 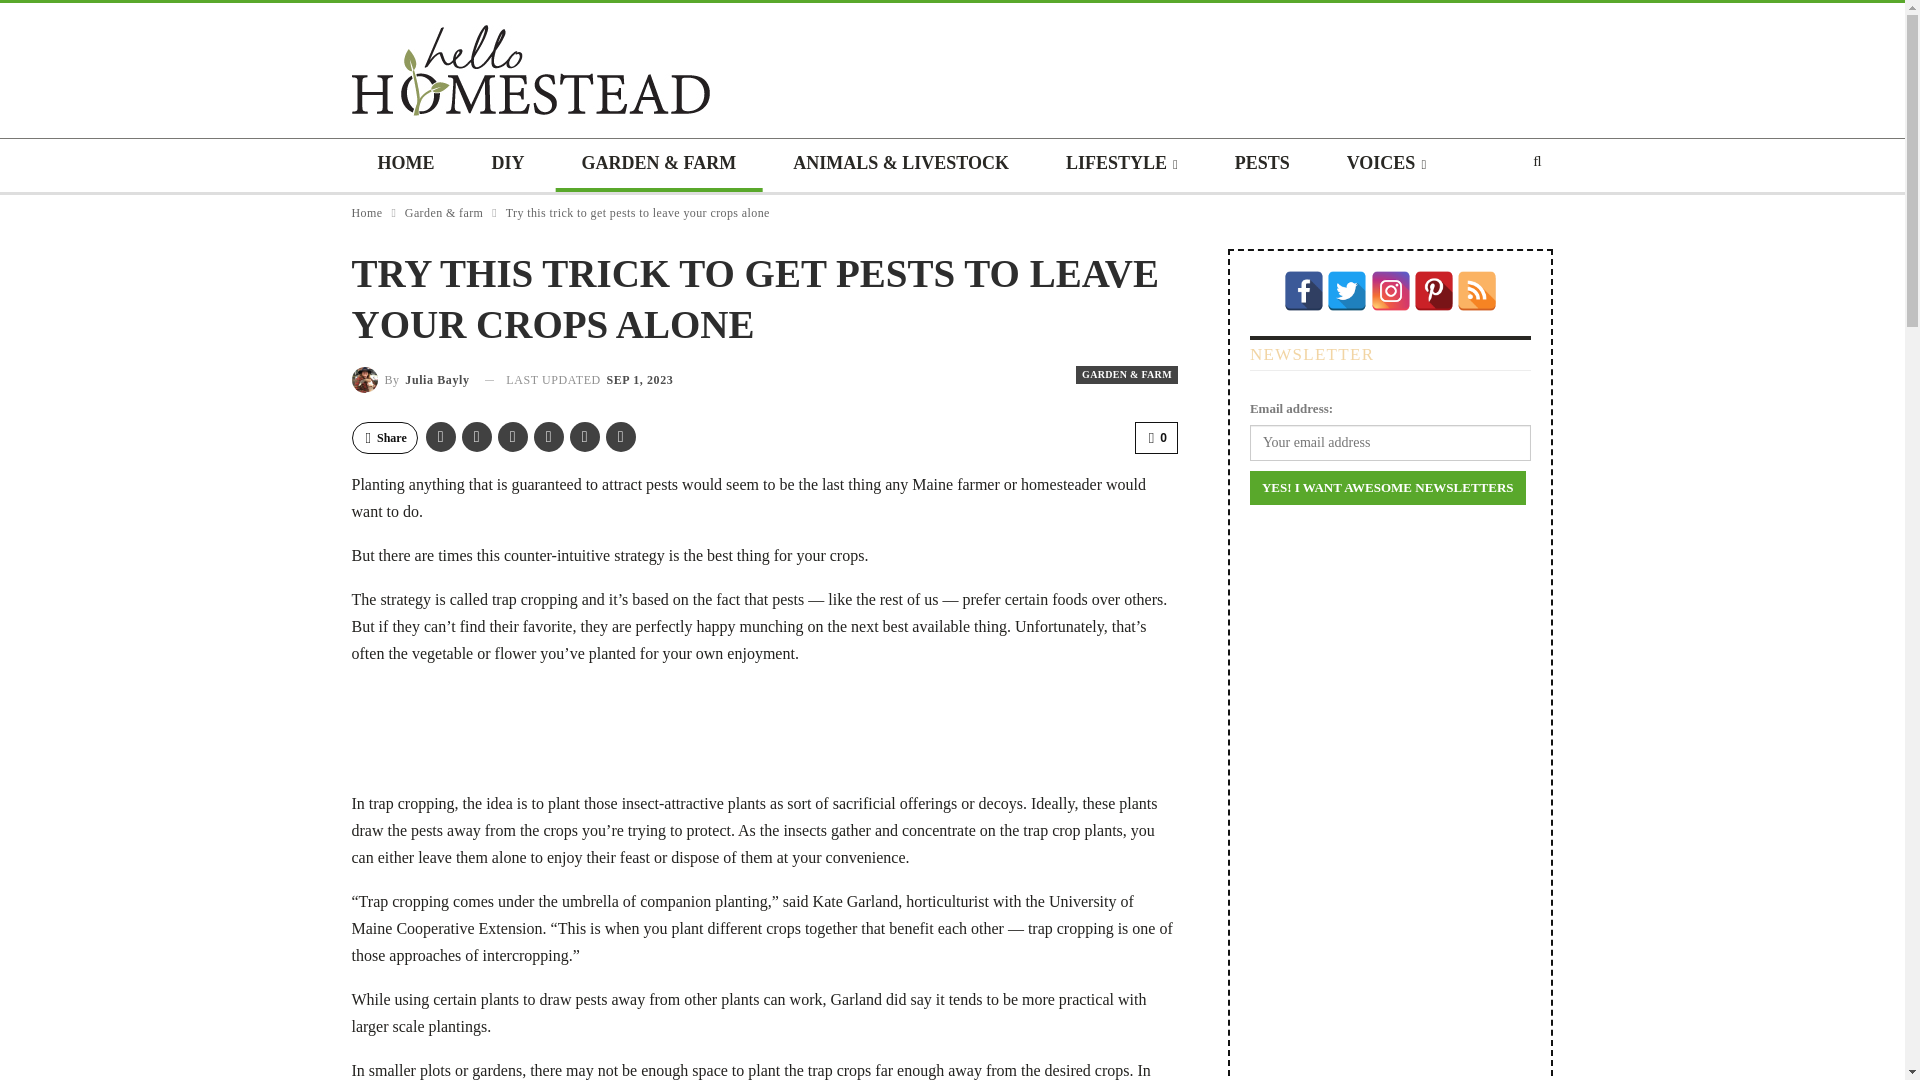 I want to click on LIFESTYLE, so click(x=1122, y=166).